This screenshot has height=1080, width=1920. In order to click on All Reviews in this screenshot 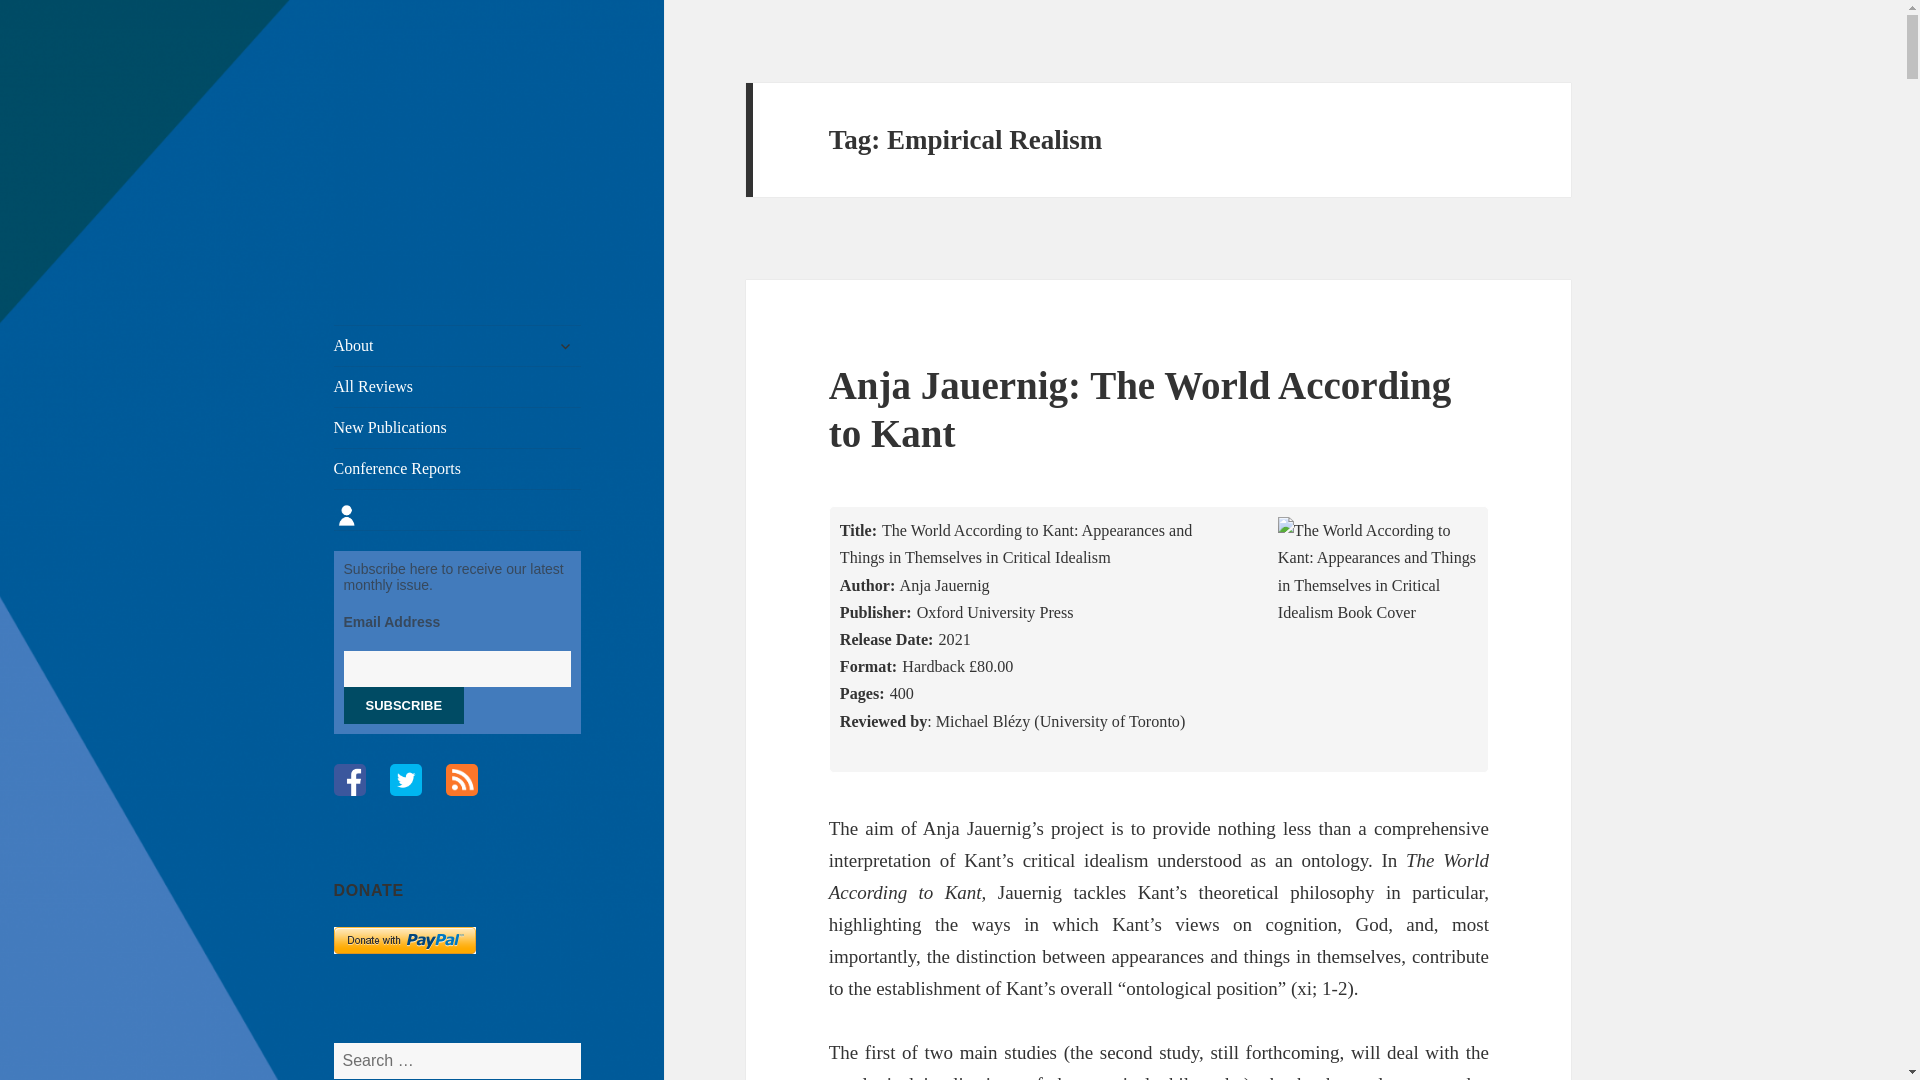, I will do `click(458, 387)`.